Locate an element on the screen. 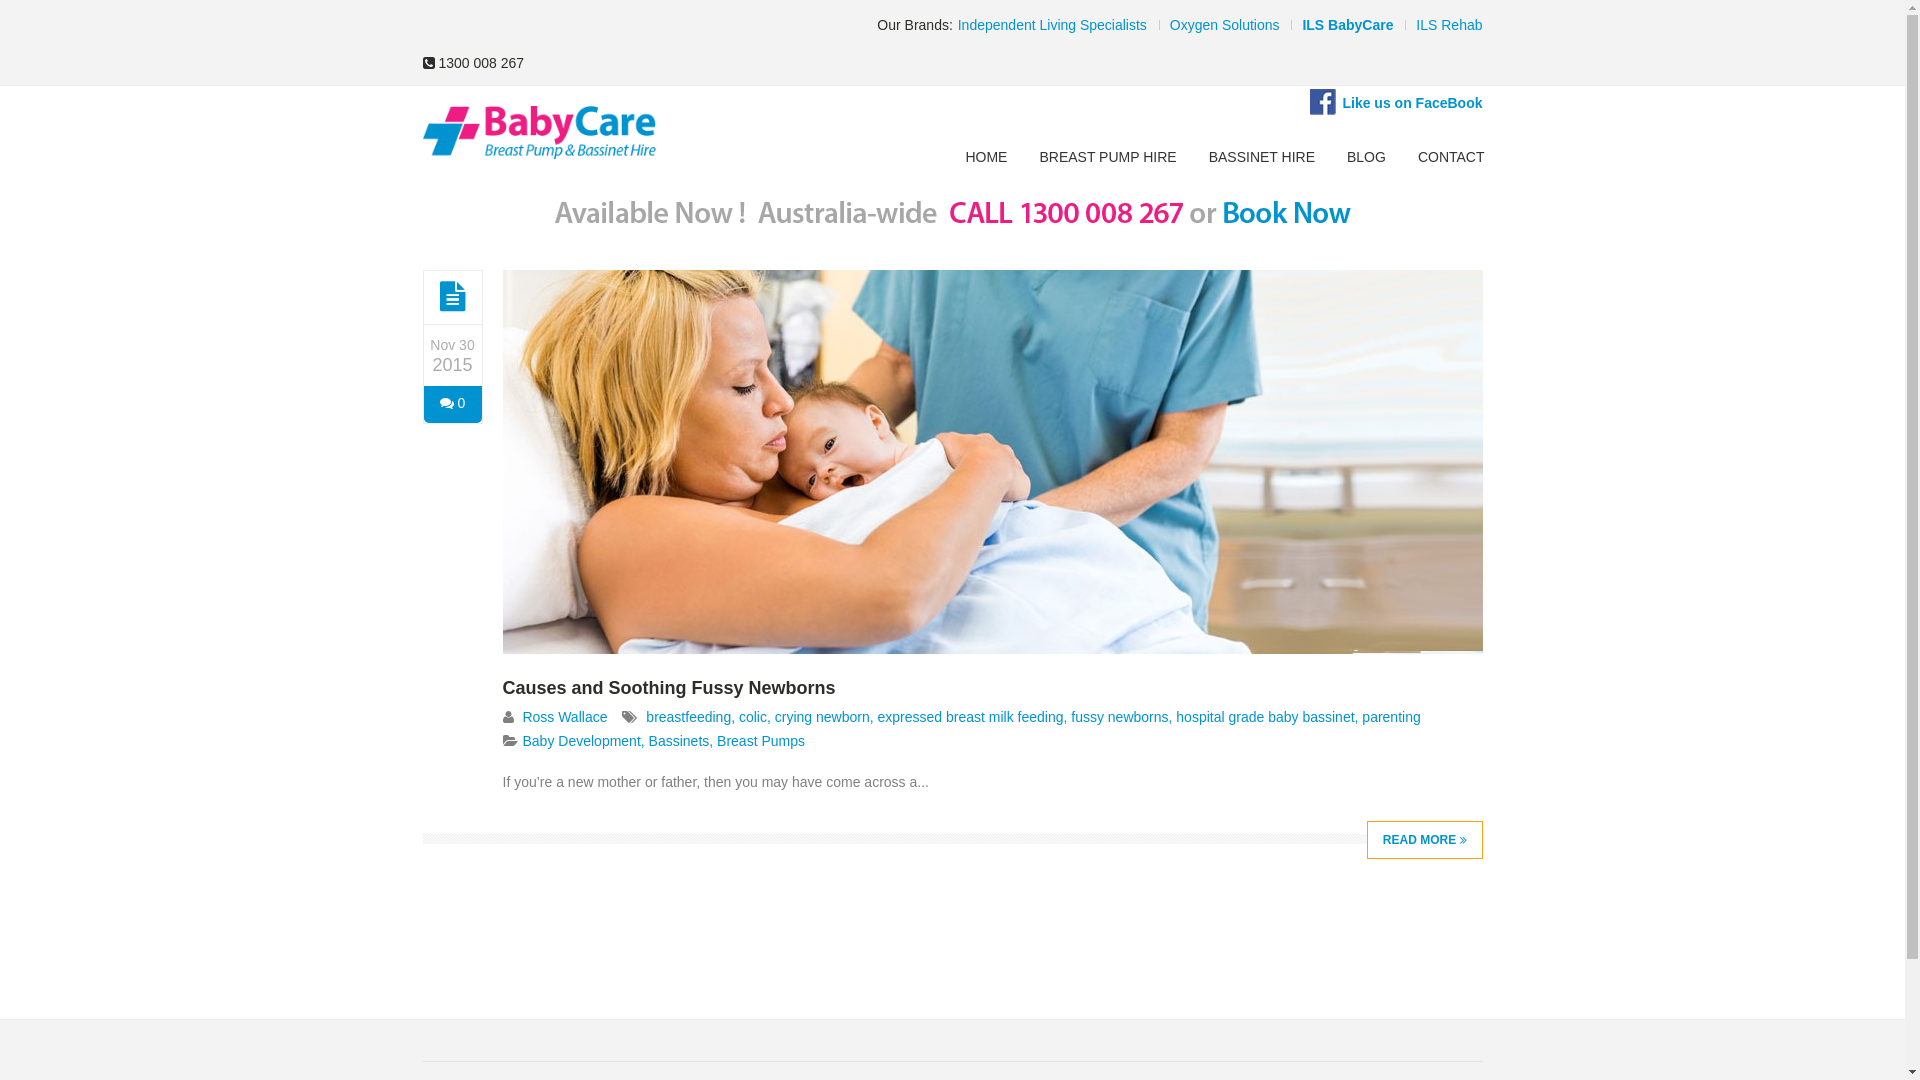  Causes and Soothing Fussy Newborns is located at coordinates (668, 688).